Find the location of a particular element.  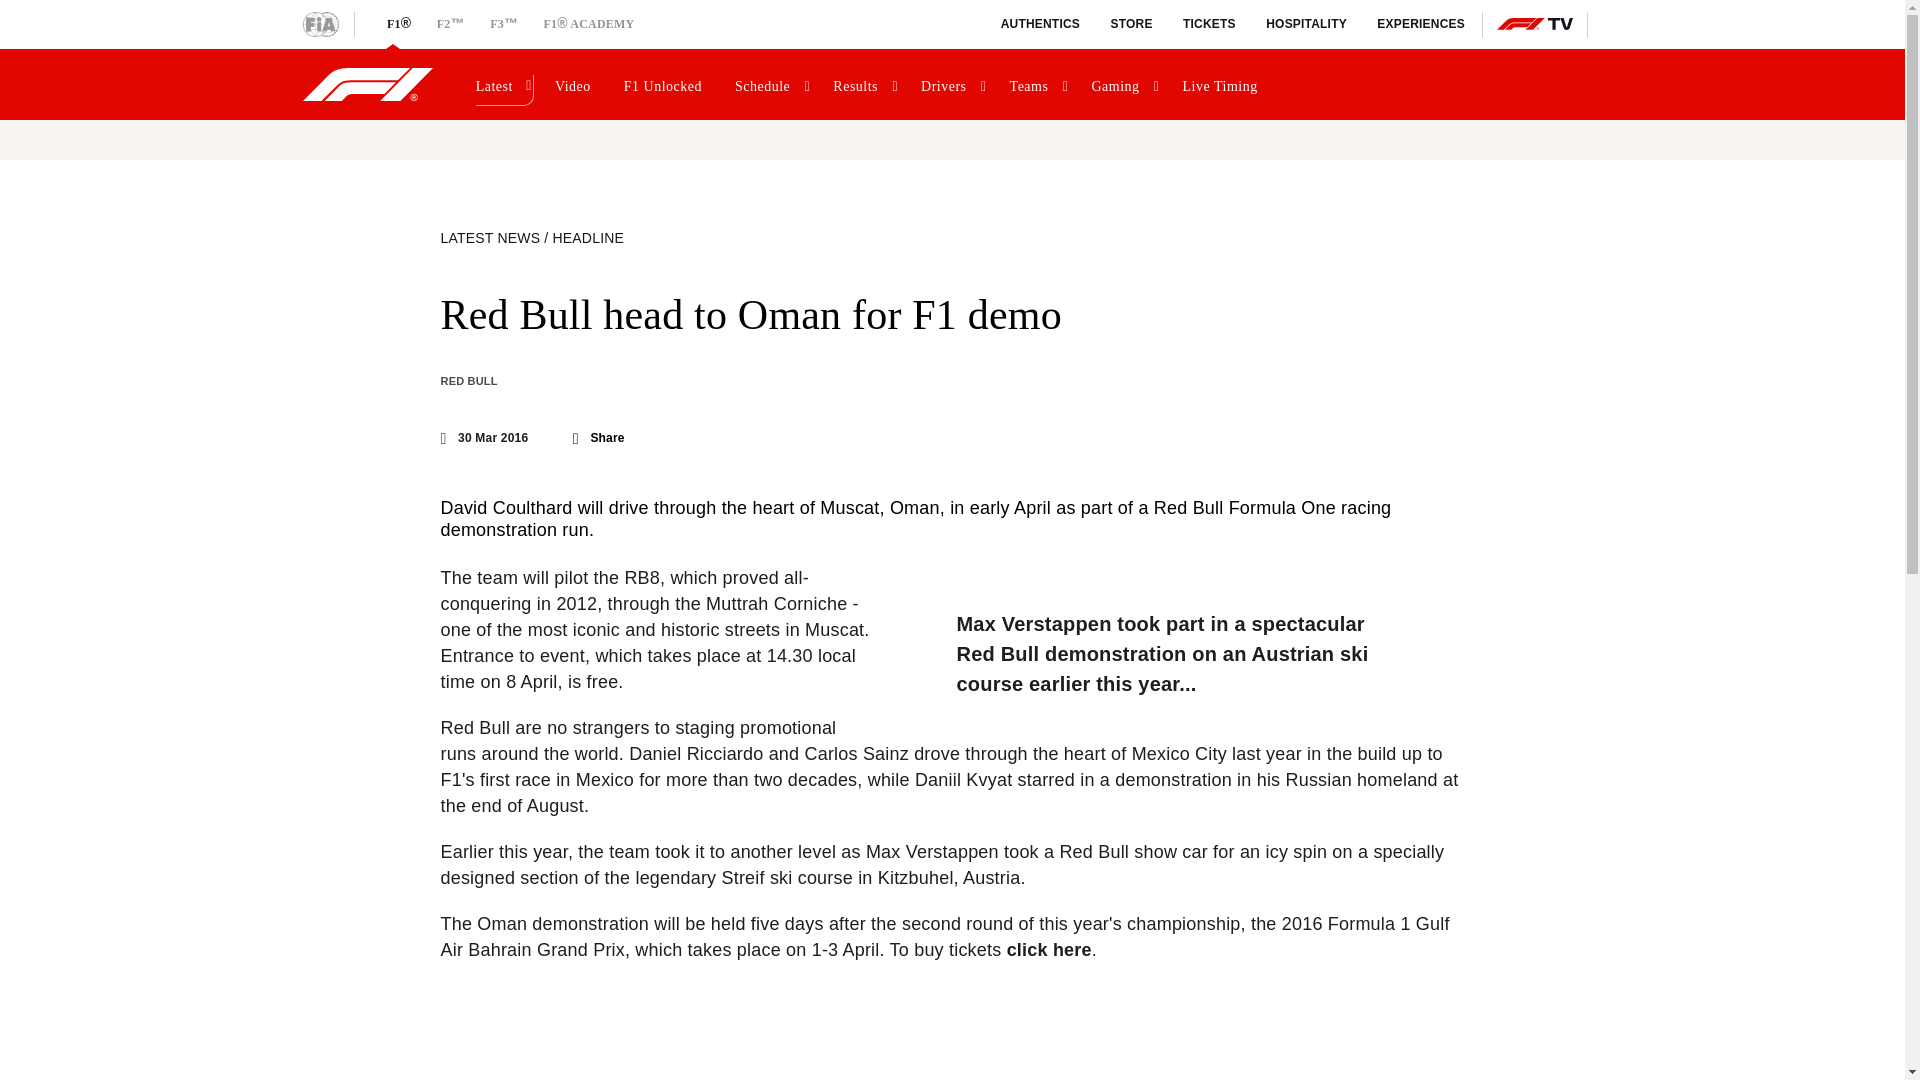

Schedule is located at coordinates (770, 84).